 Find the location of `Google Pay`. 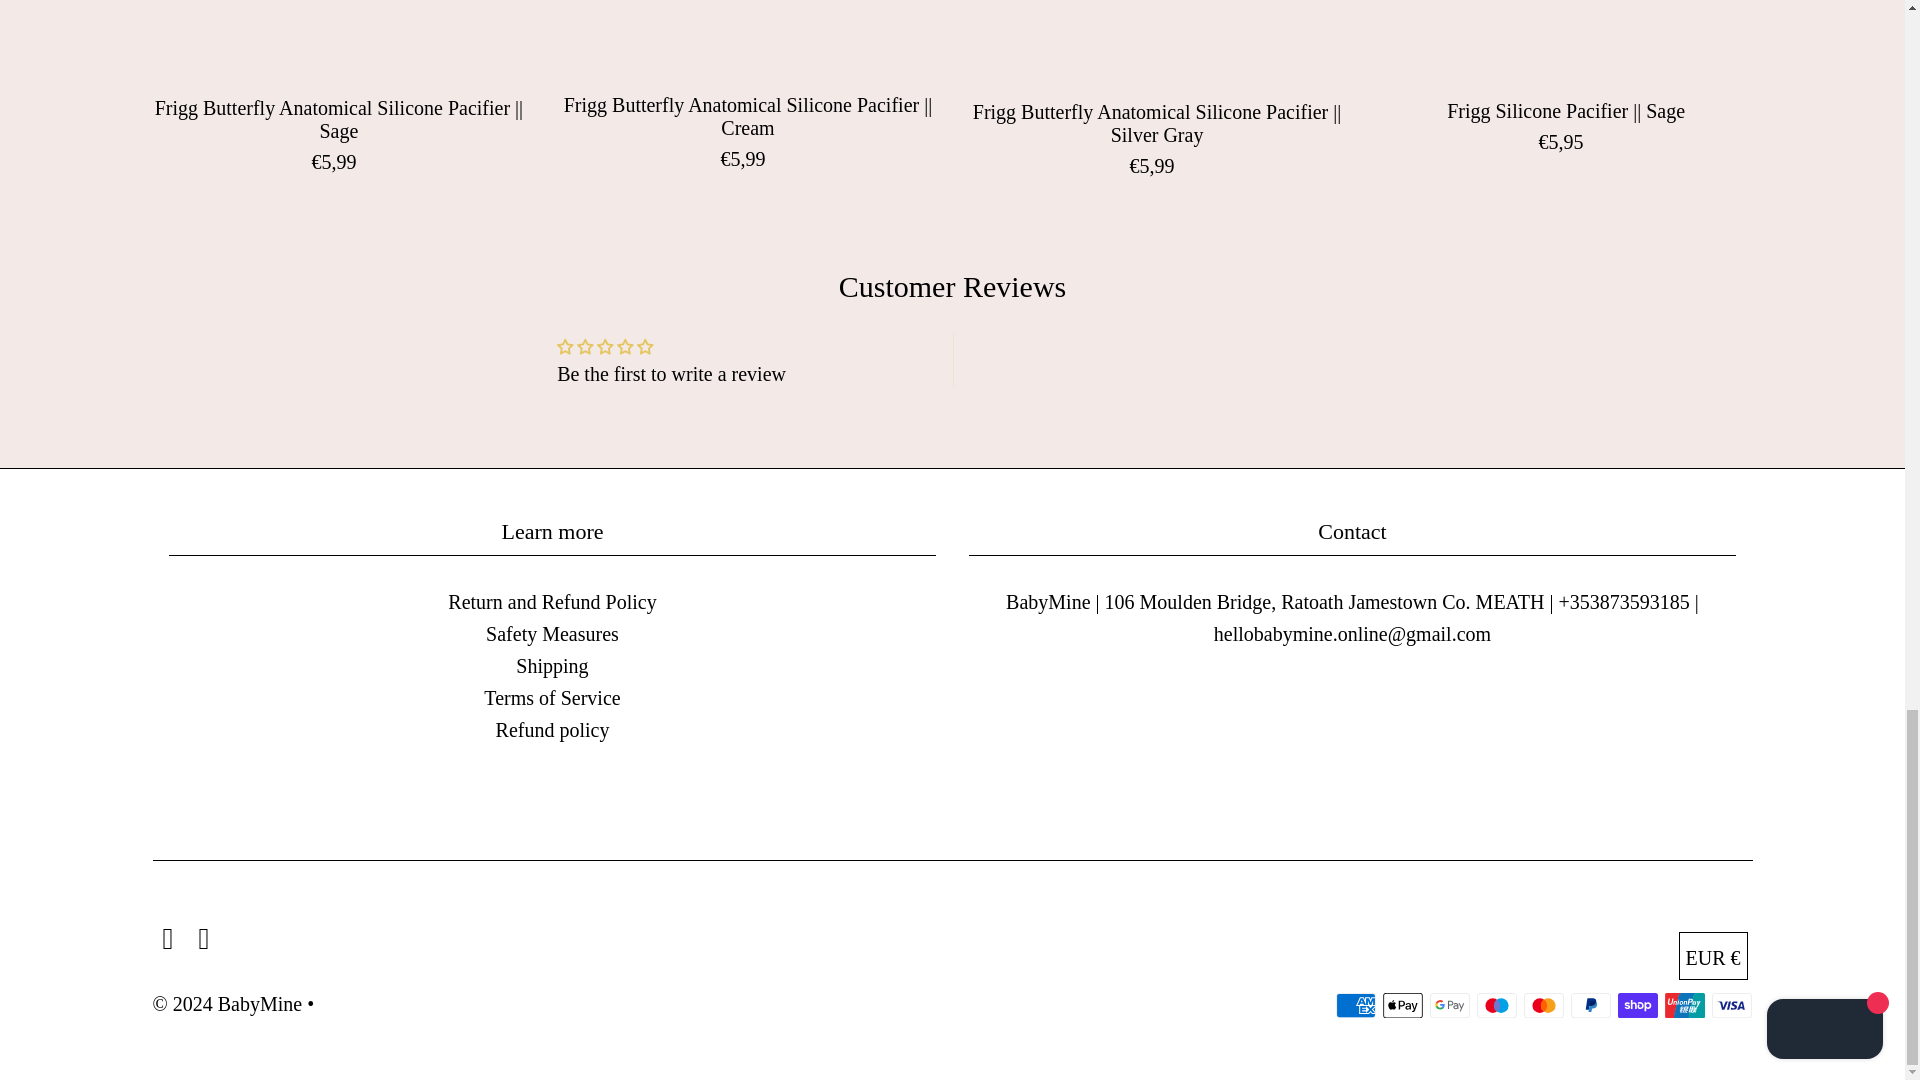

Google Pay is located at coordinates (1450, 1005).